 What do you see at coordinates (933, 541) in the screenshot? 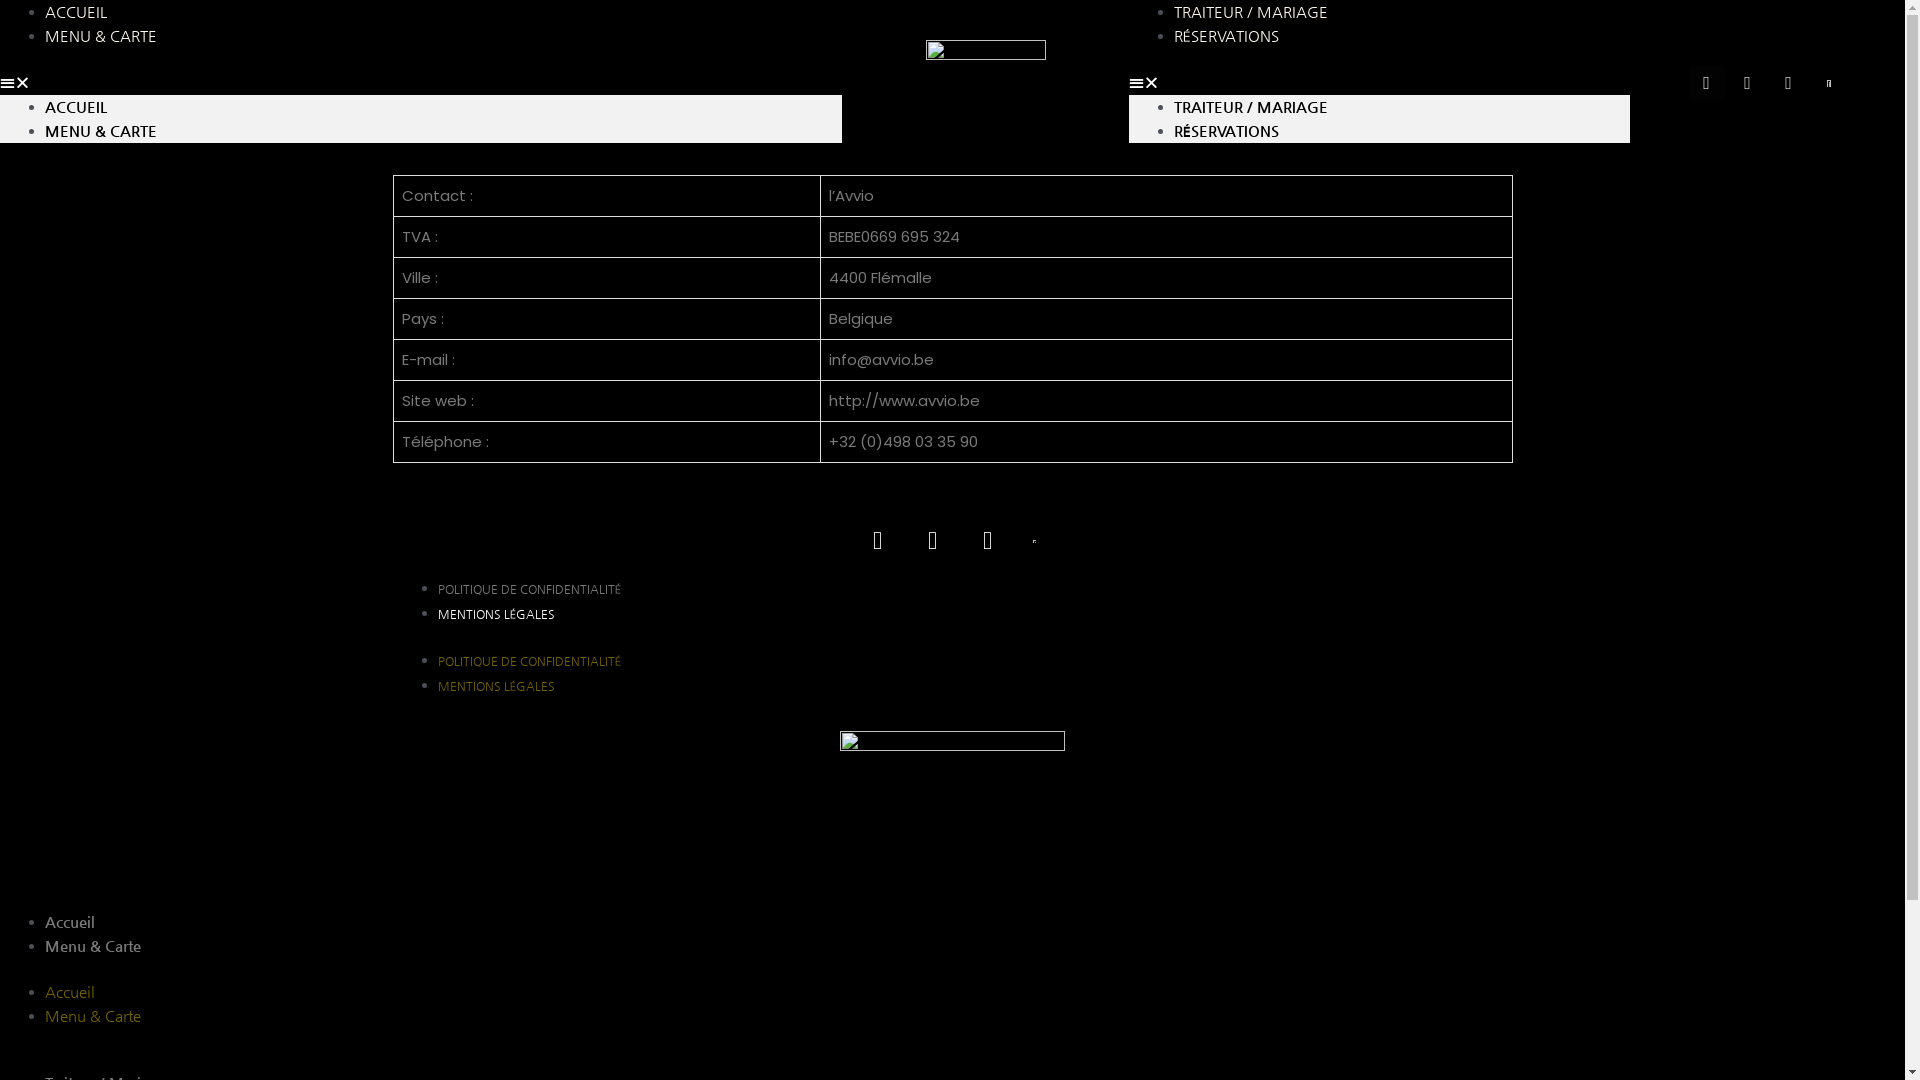
I see `Instagram` at bounding box center [933, 541].